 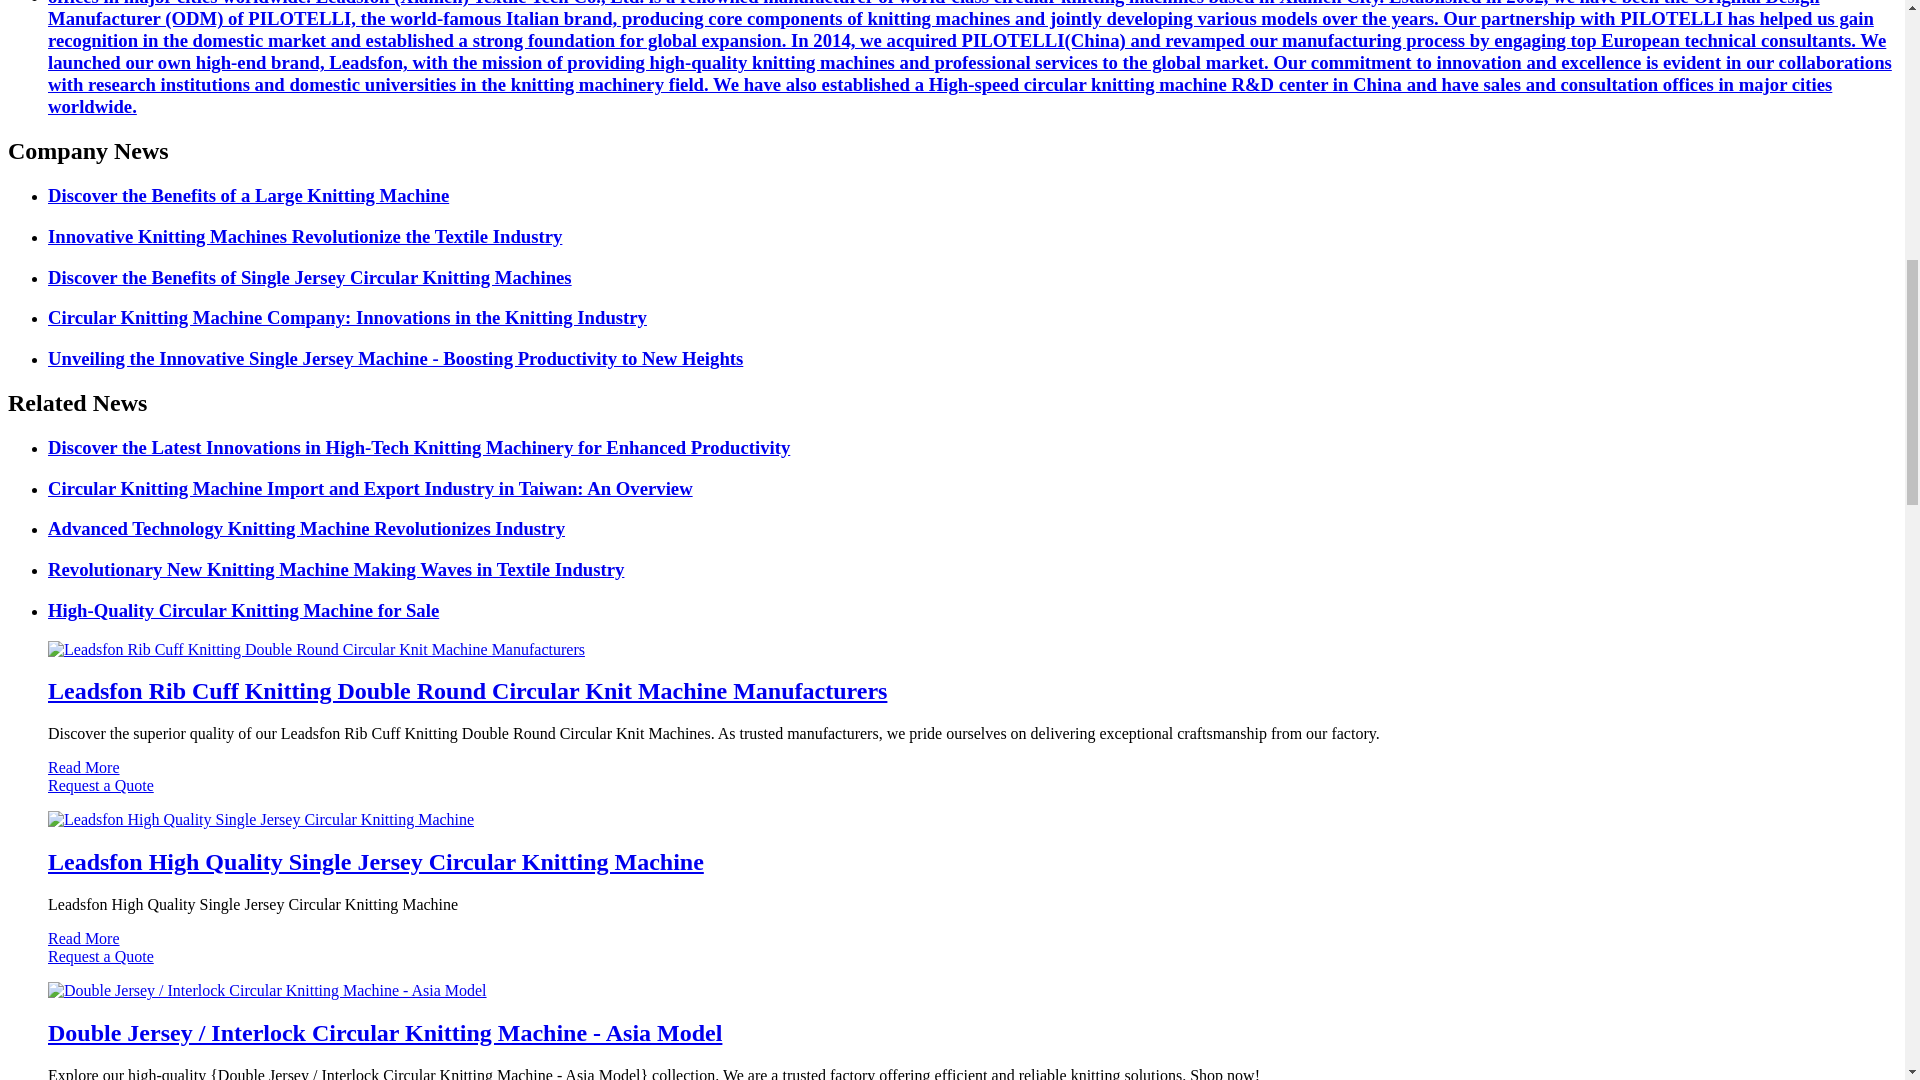 I want to click on Request a Quote, so click(x=952, y=794).